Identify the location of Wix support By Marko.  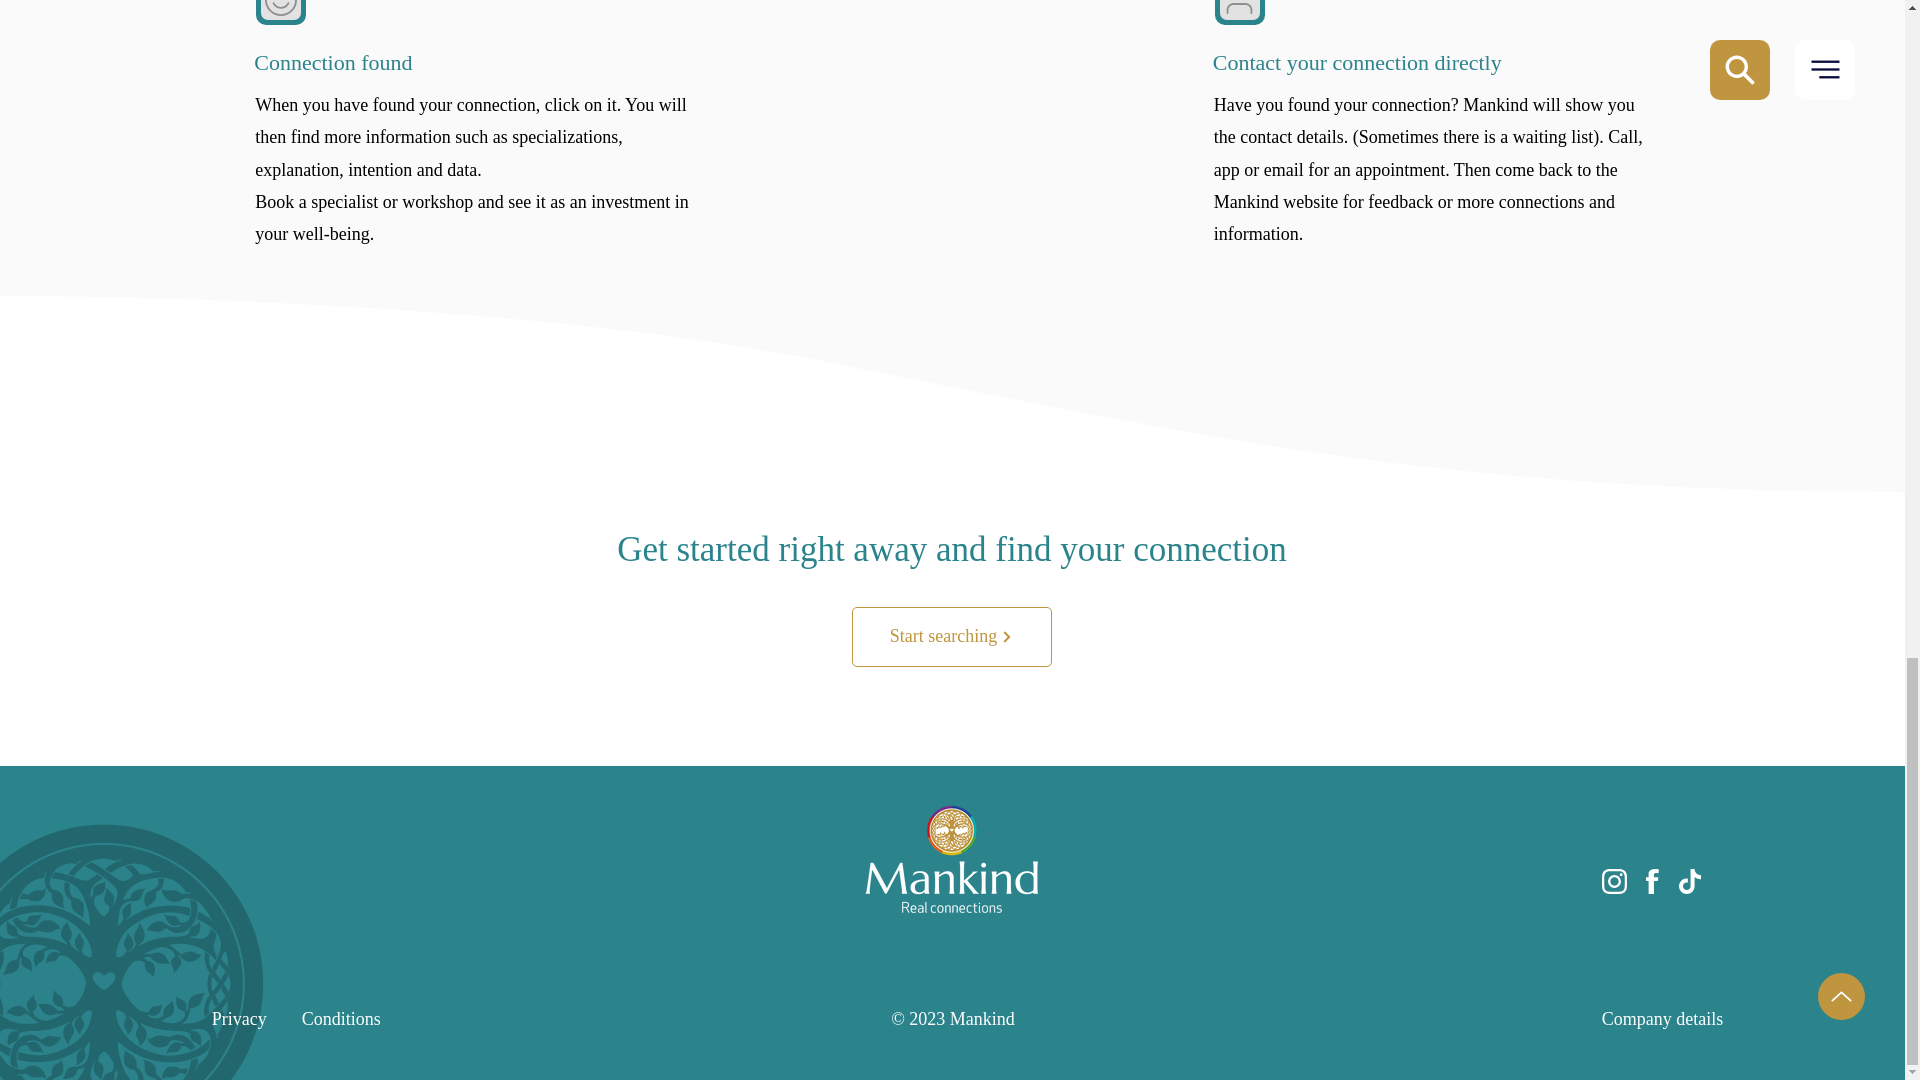
(950, 1050).